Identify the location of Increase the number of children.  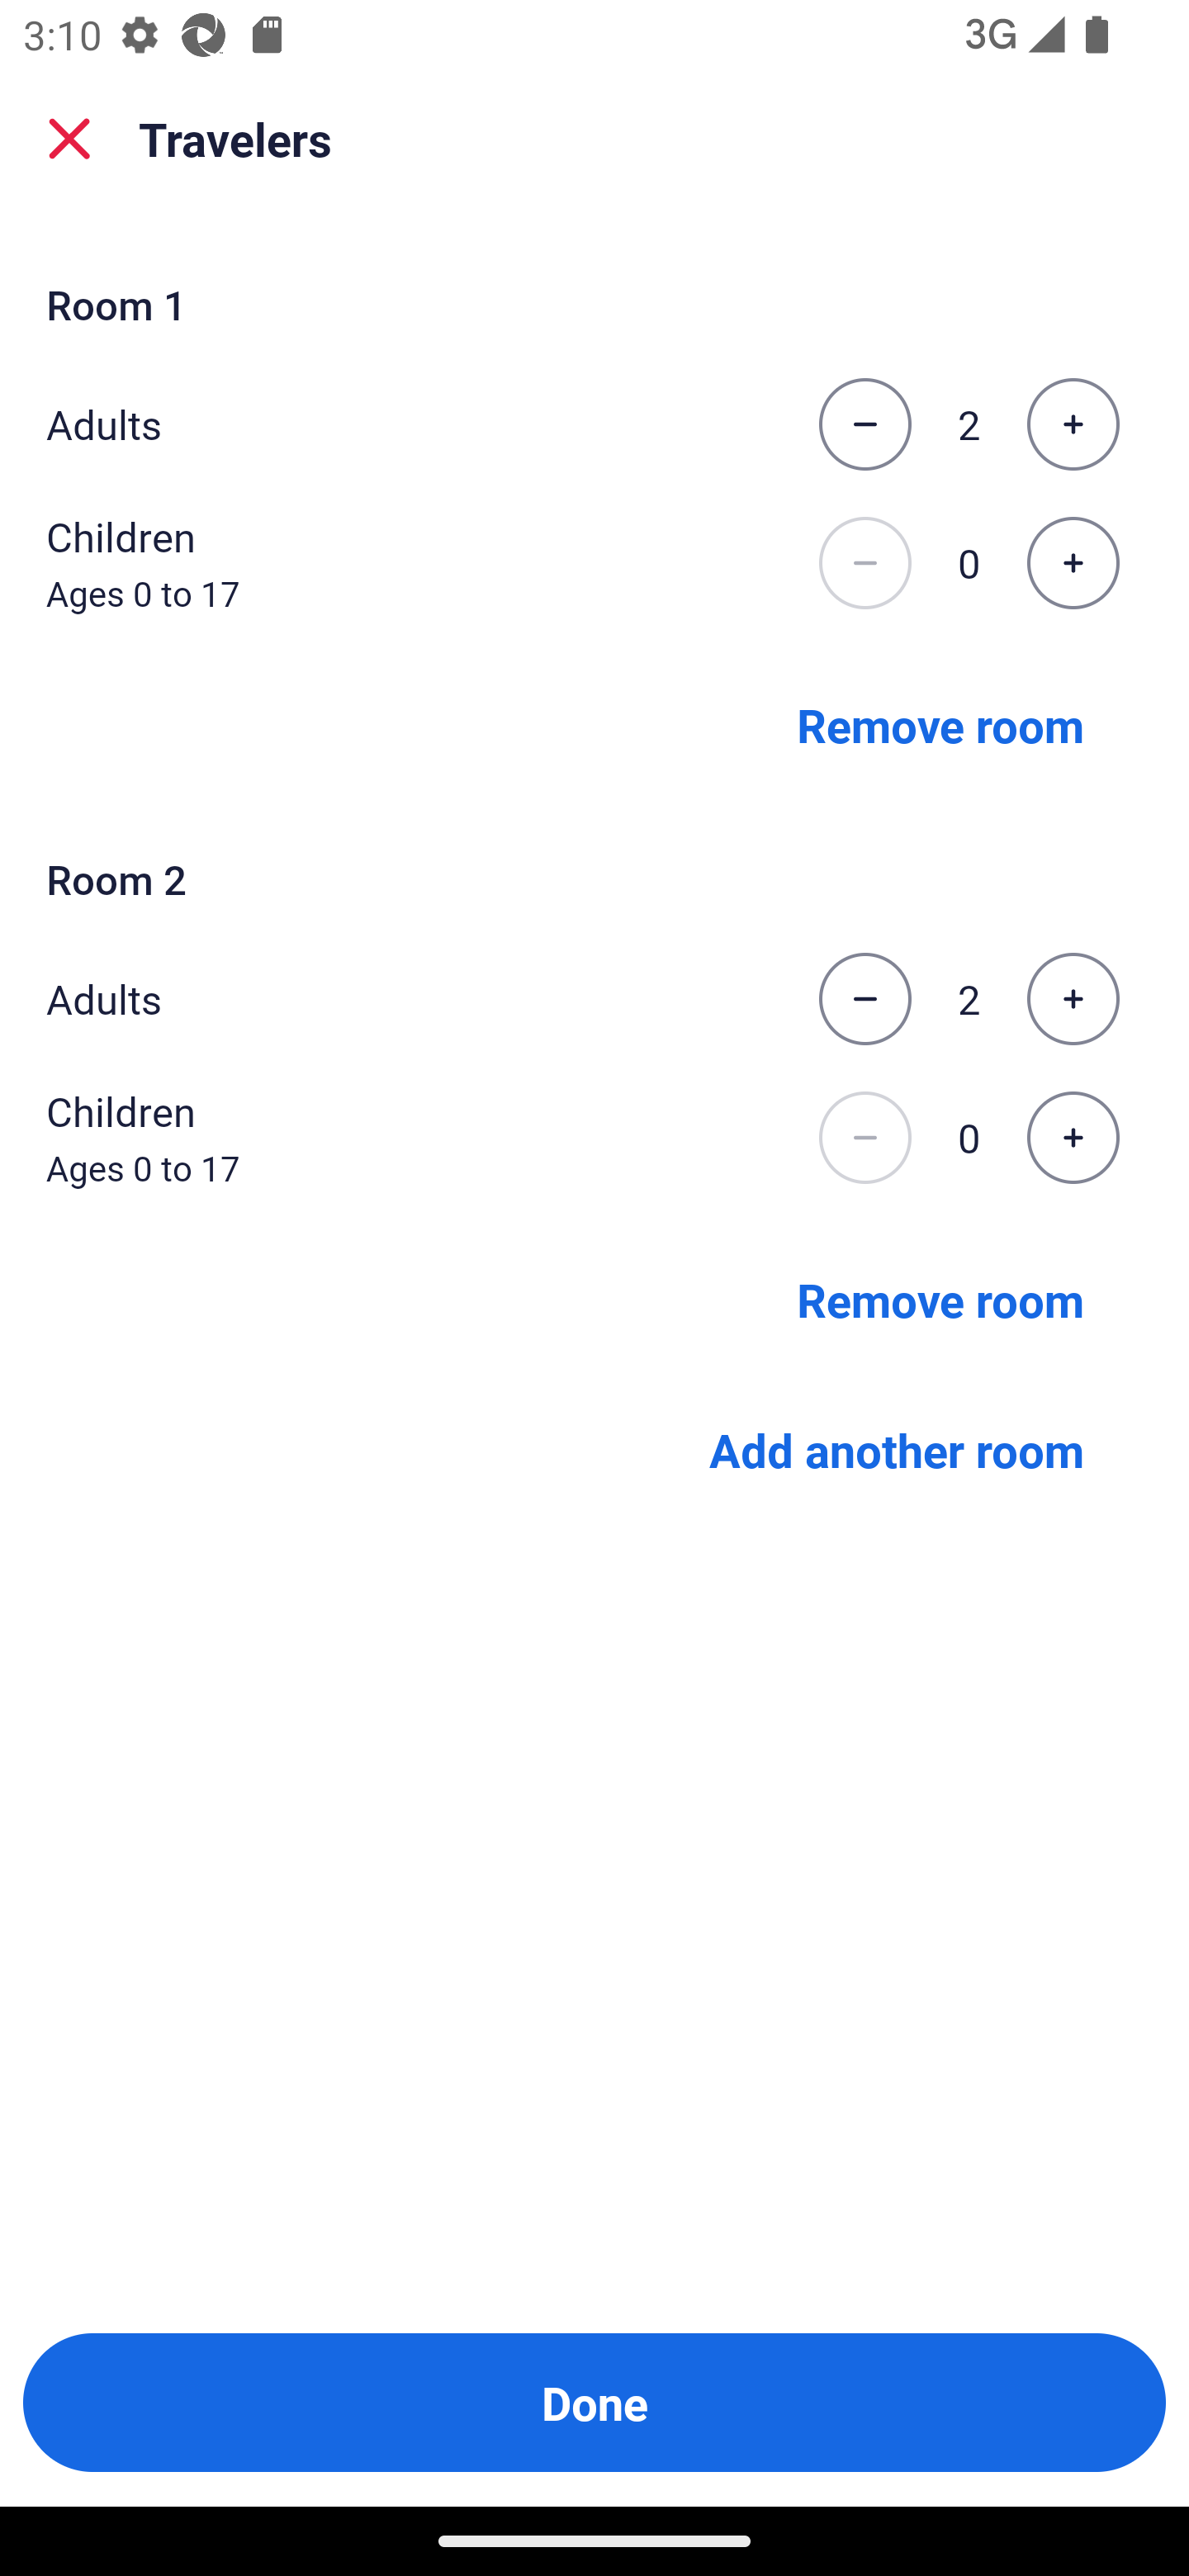
(1073, 1138).